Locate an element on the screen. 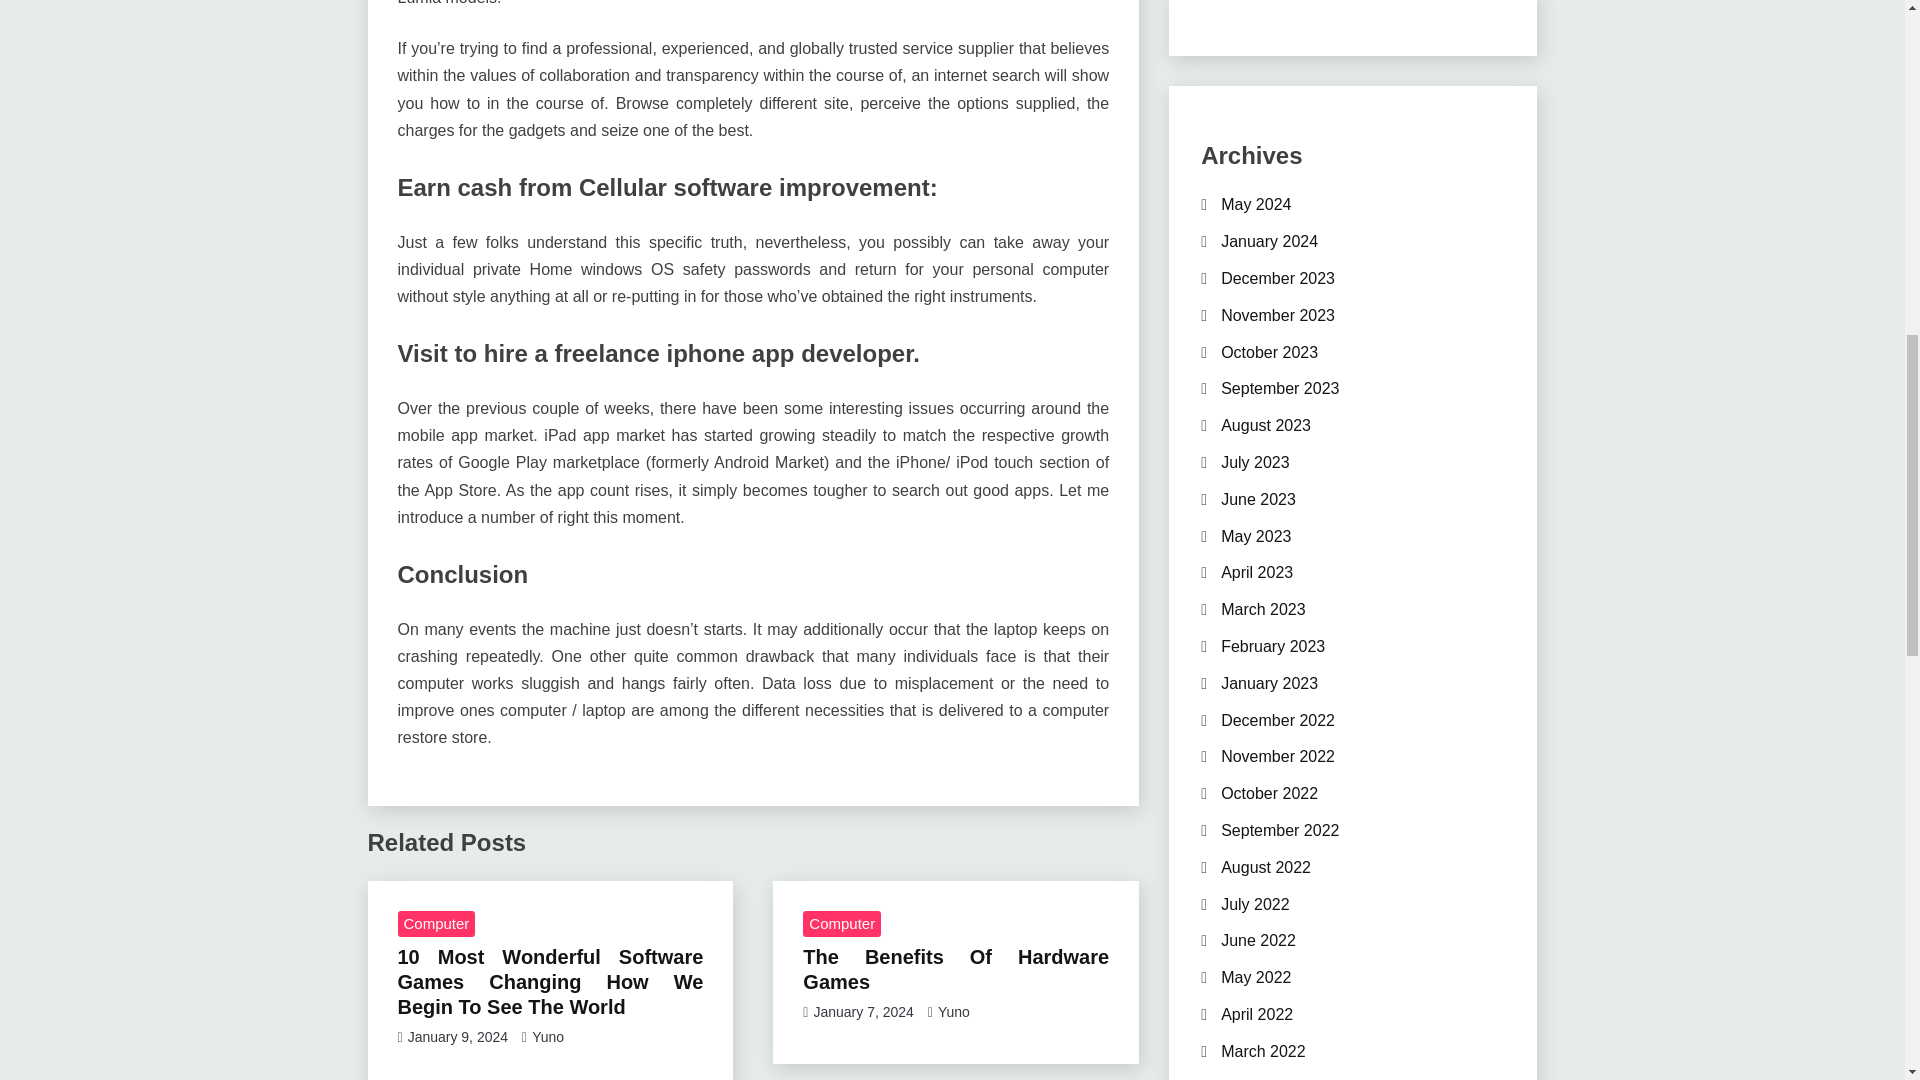 The height and width of the screenshot is (1080, 1920). September 2023 is located at coordinates (1280, 388).